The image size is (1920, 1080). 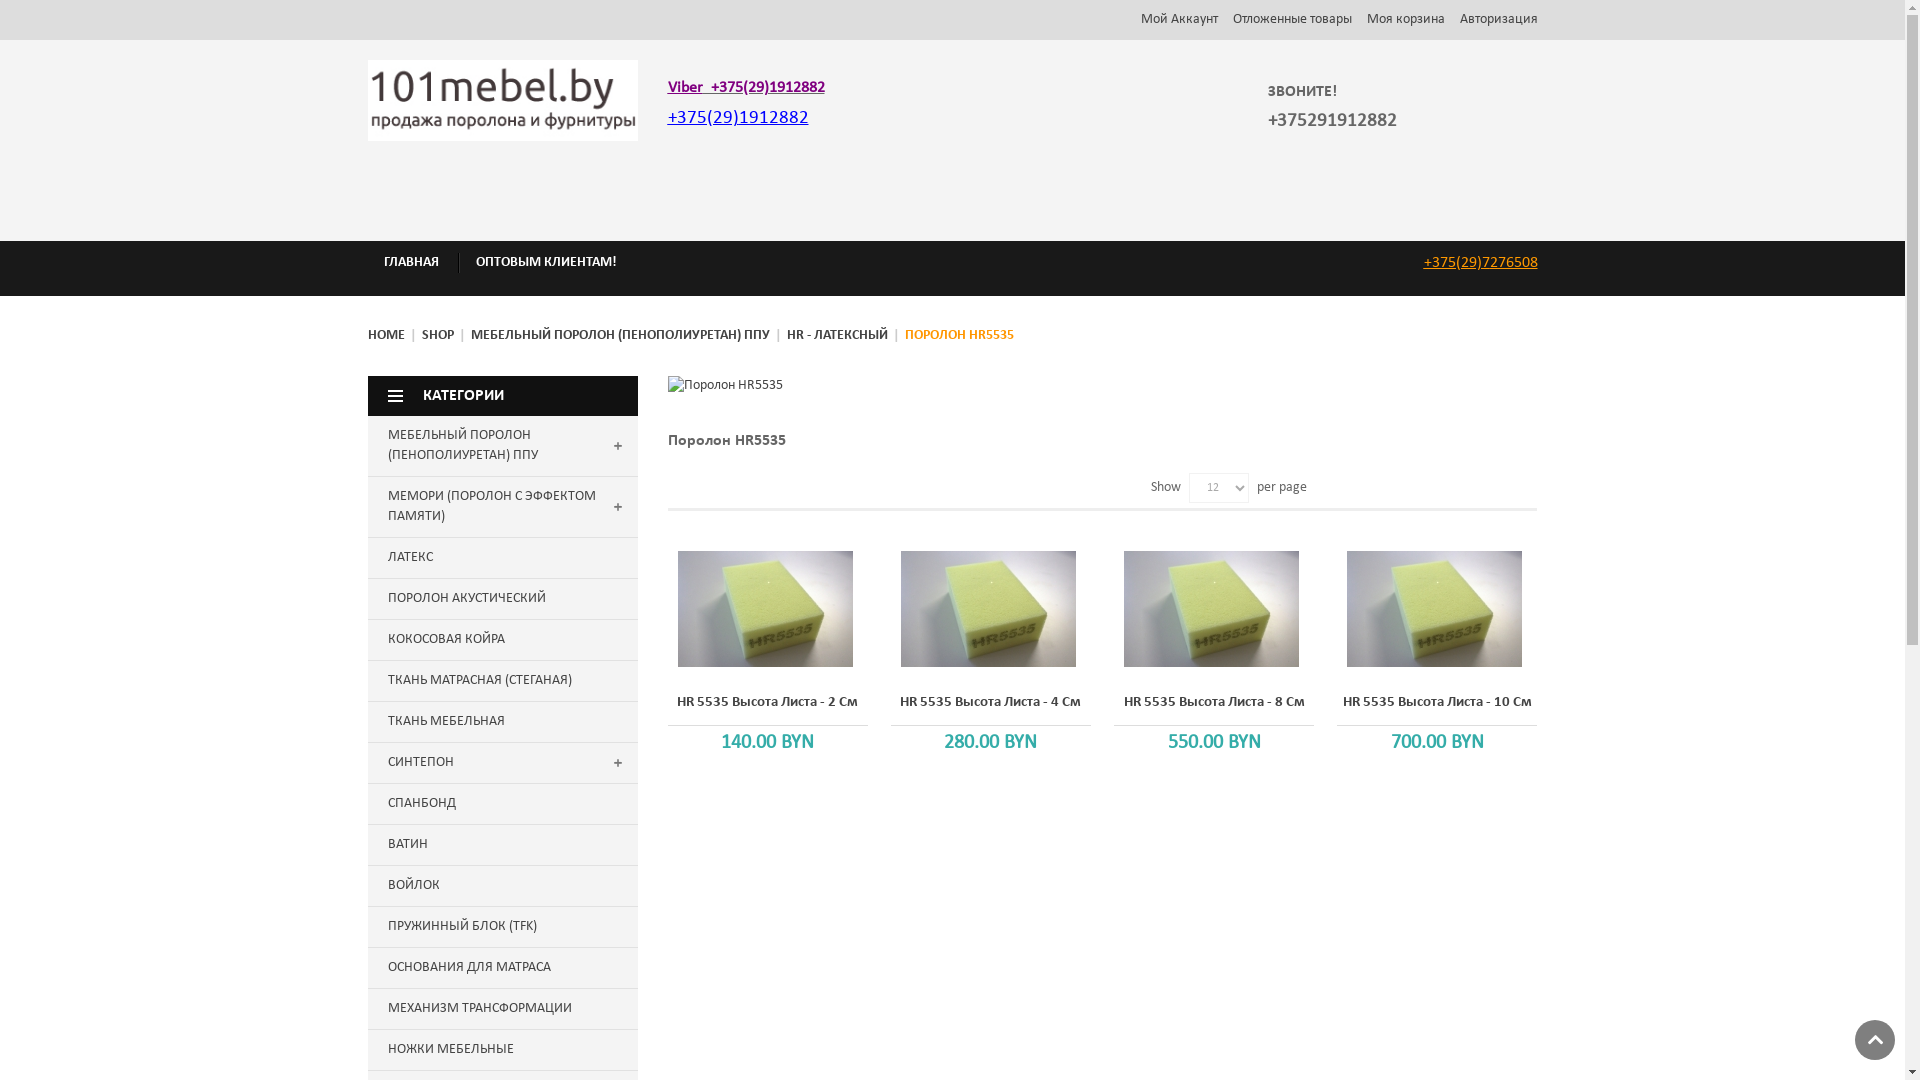 I want to click on +375(29)7, so click(x=1457, y=263).